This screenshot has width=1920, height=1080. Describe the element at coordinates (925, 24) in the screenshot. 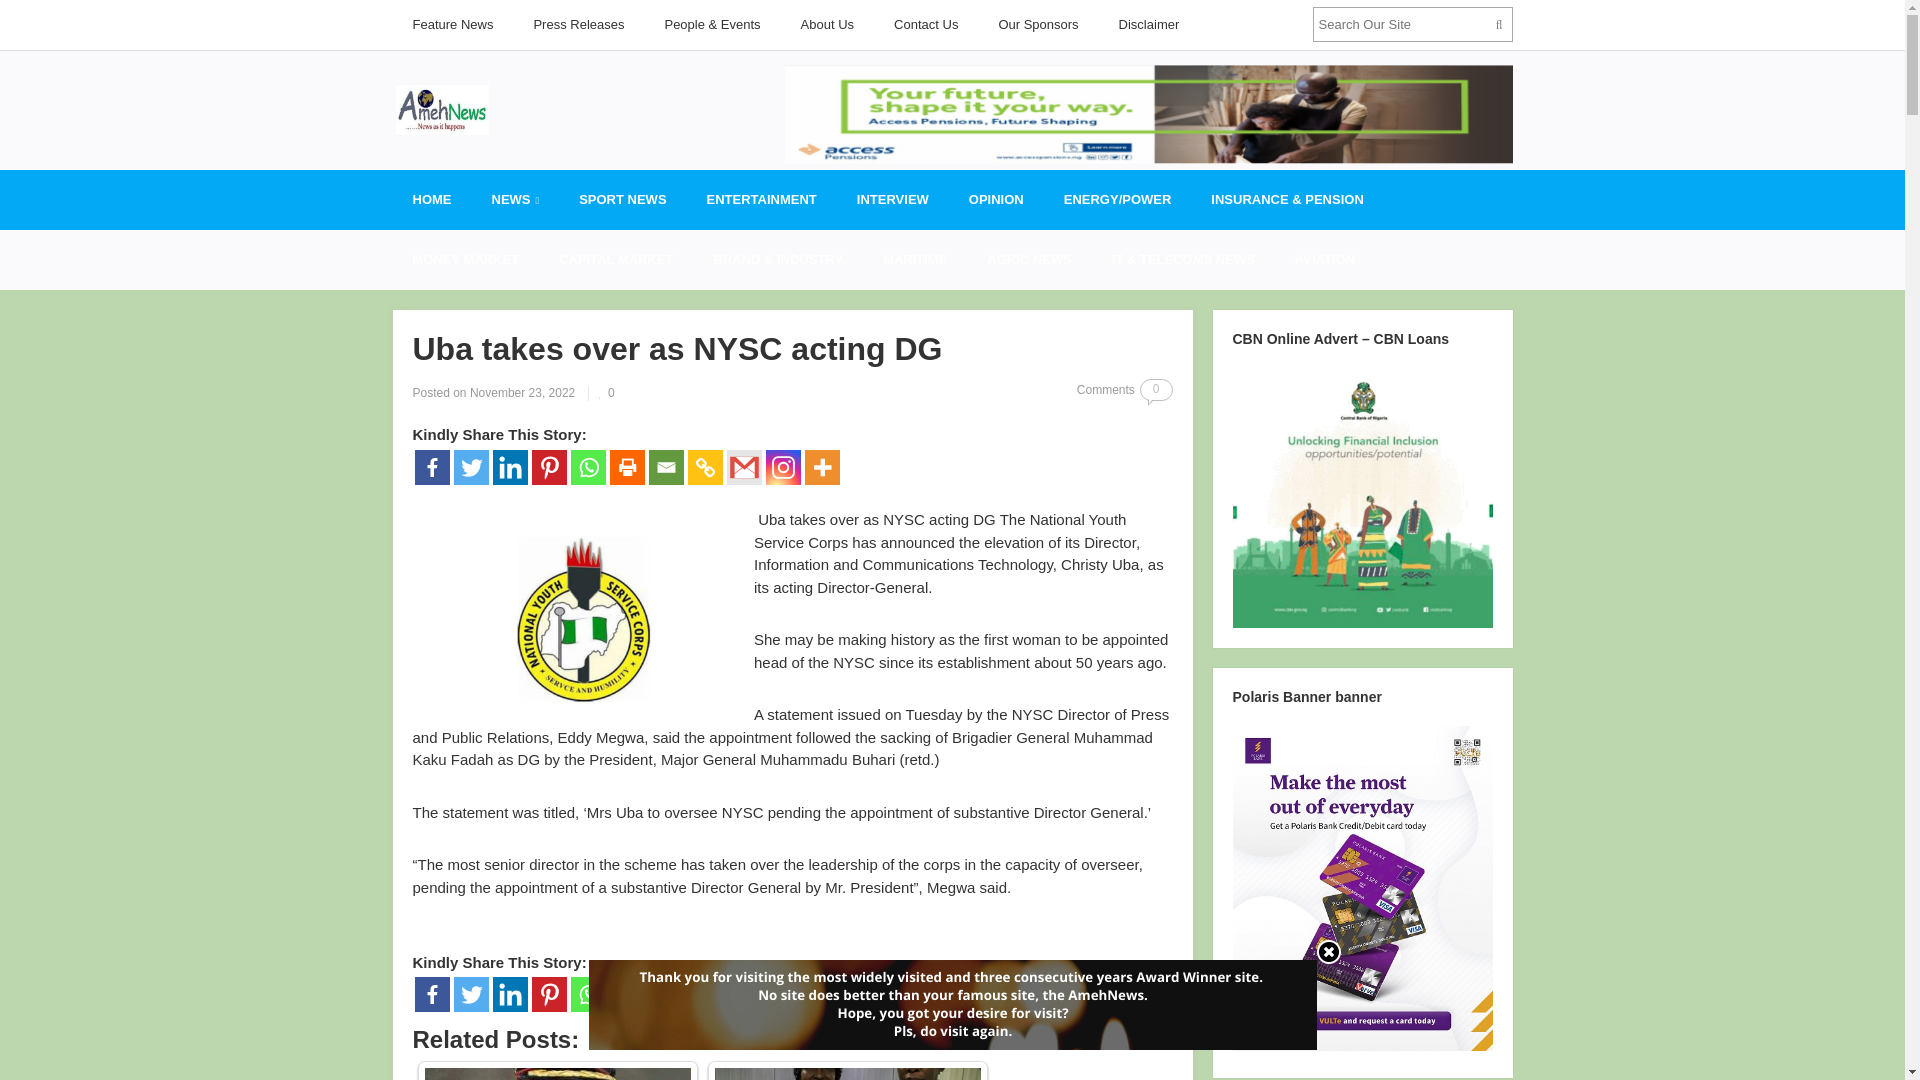

I see `Contact Us` at that location.